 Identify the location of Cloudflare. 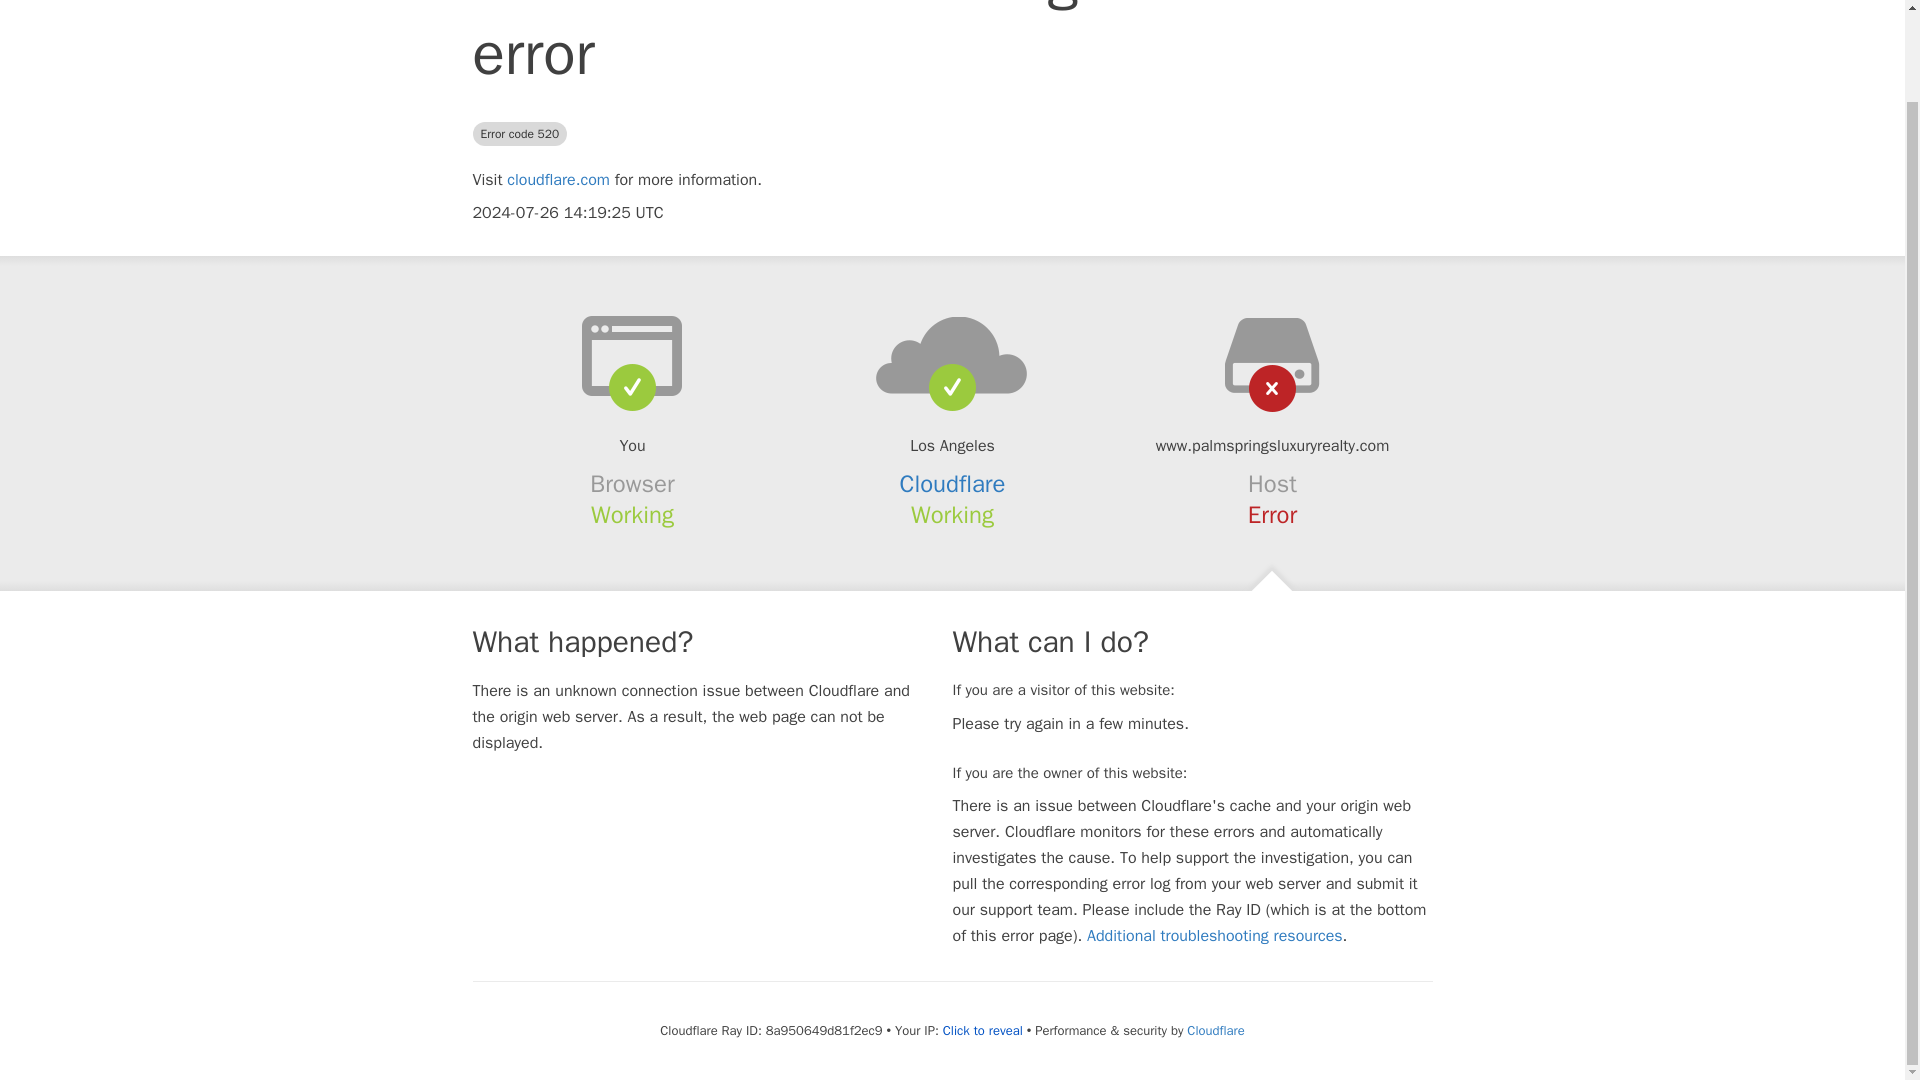
(953, 483).